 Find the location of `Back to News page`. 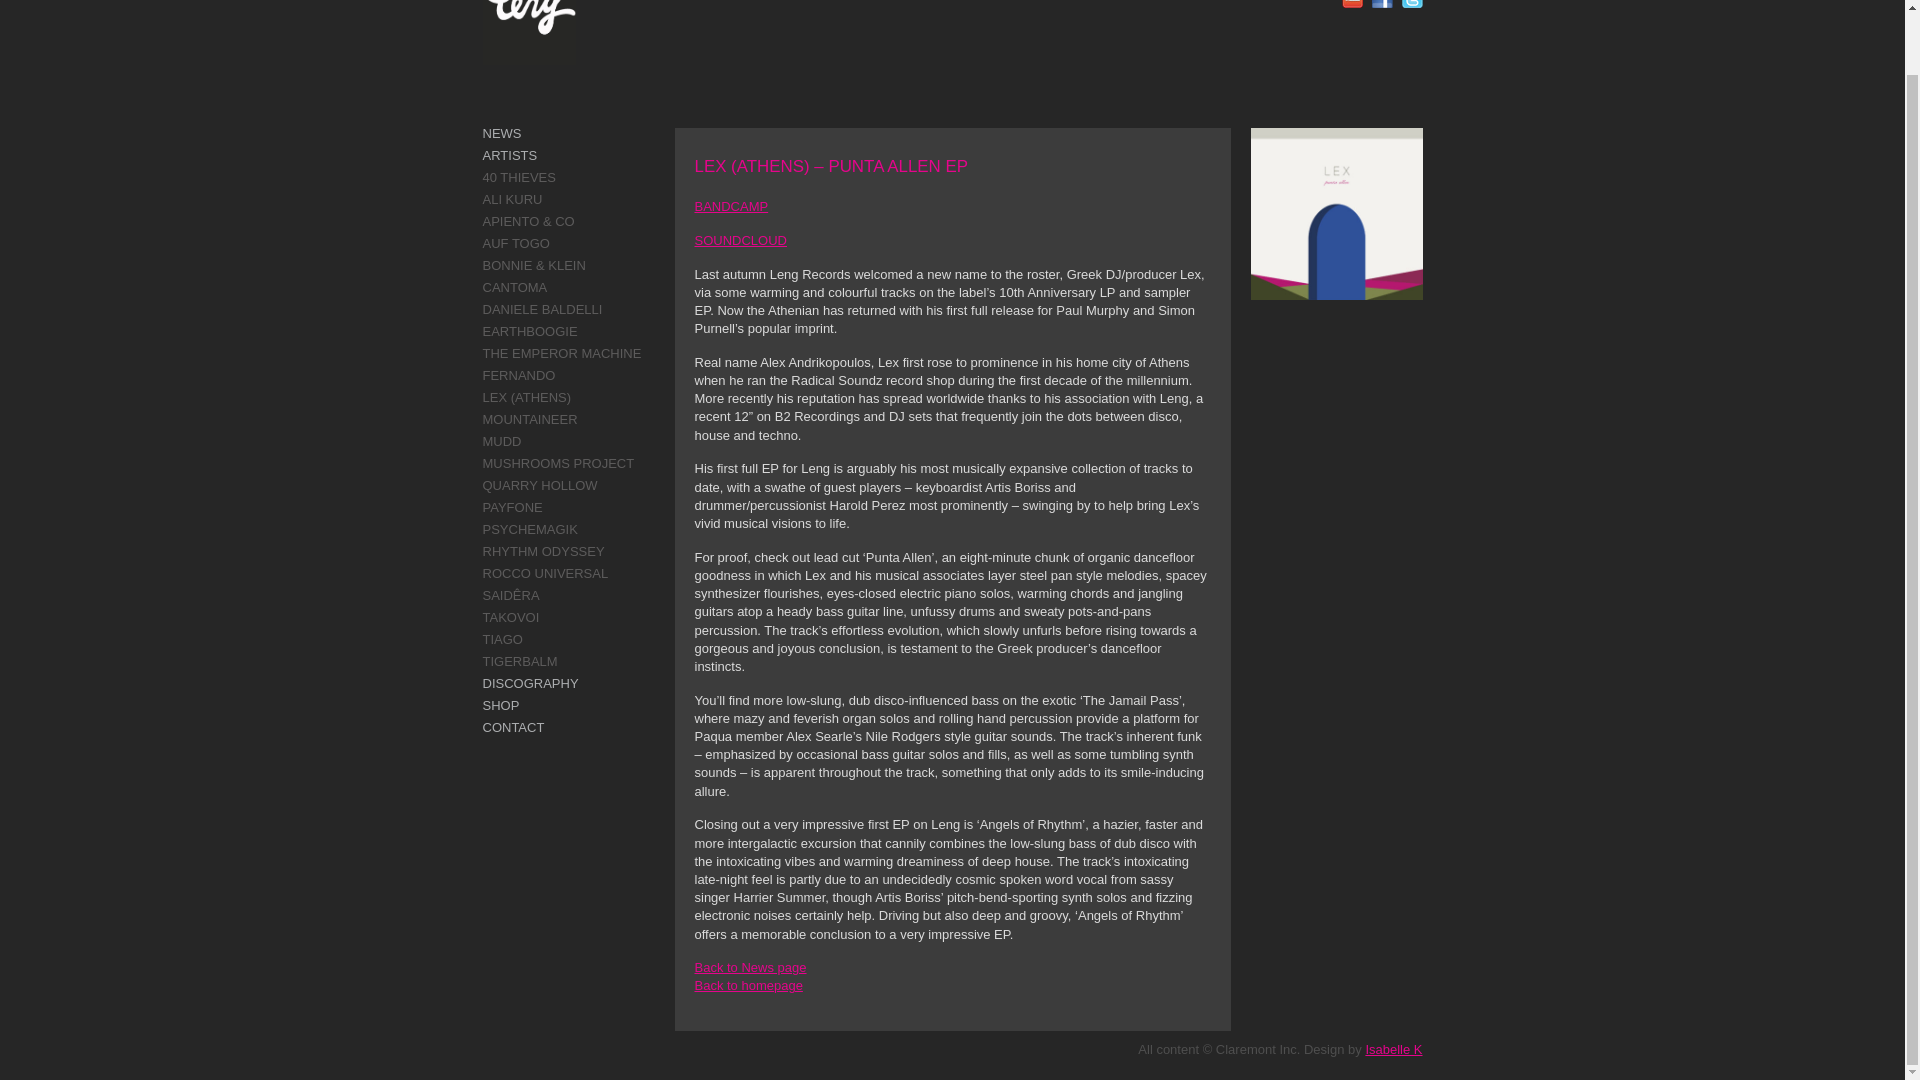

Back to News page is located at coordinates (750, 968).